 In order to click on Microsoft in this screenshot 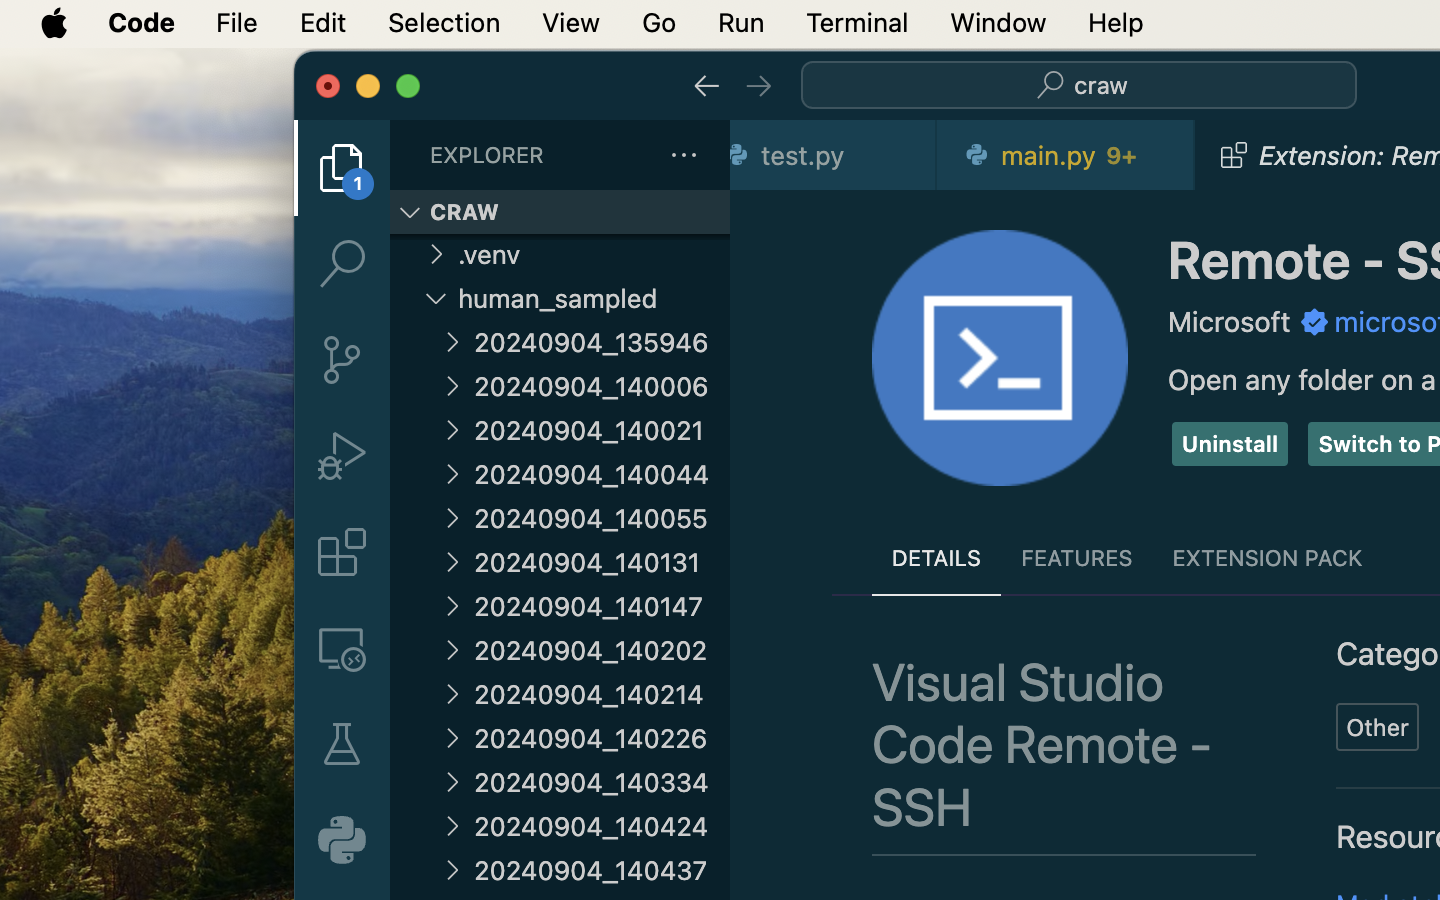, I will do `click(1230, 322)`.